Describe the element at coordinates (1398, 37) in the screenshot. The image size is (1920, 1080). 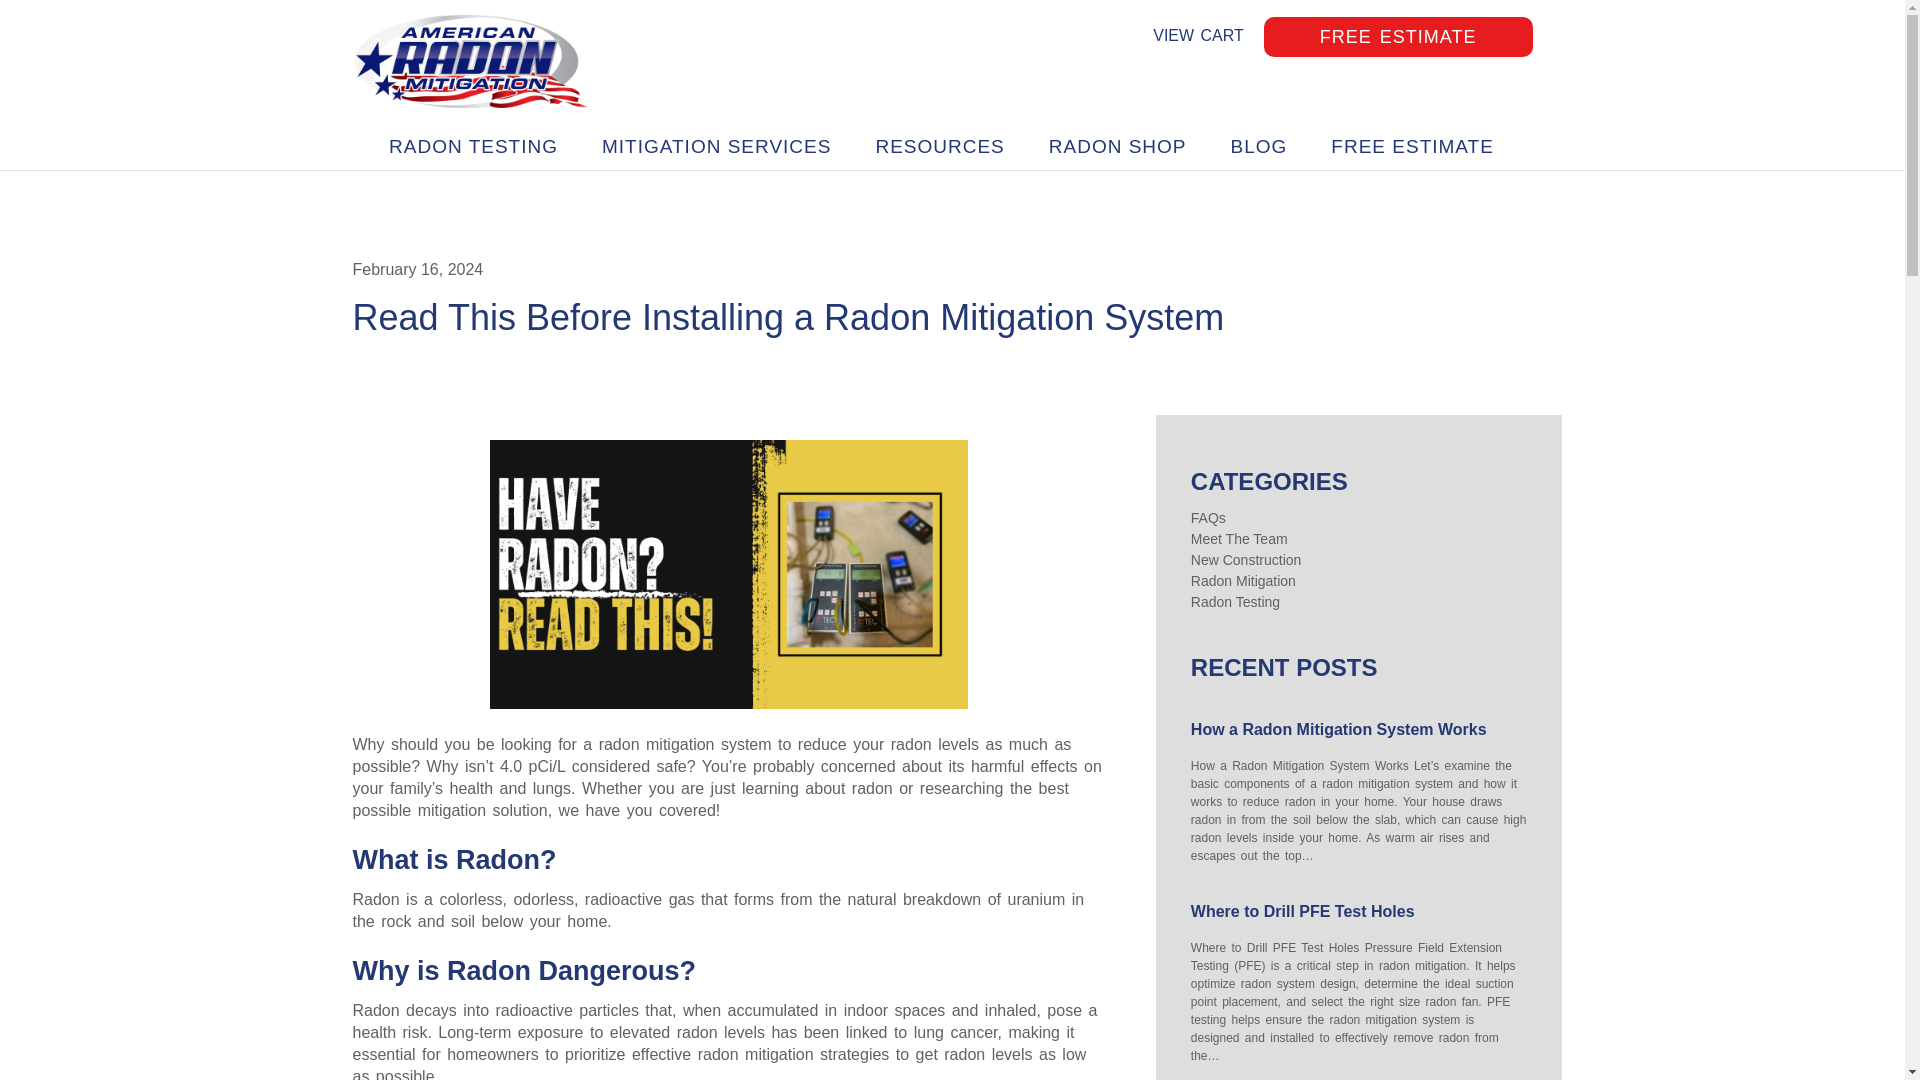
I see `FREE ESTIMATE` at that location.